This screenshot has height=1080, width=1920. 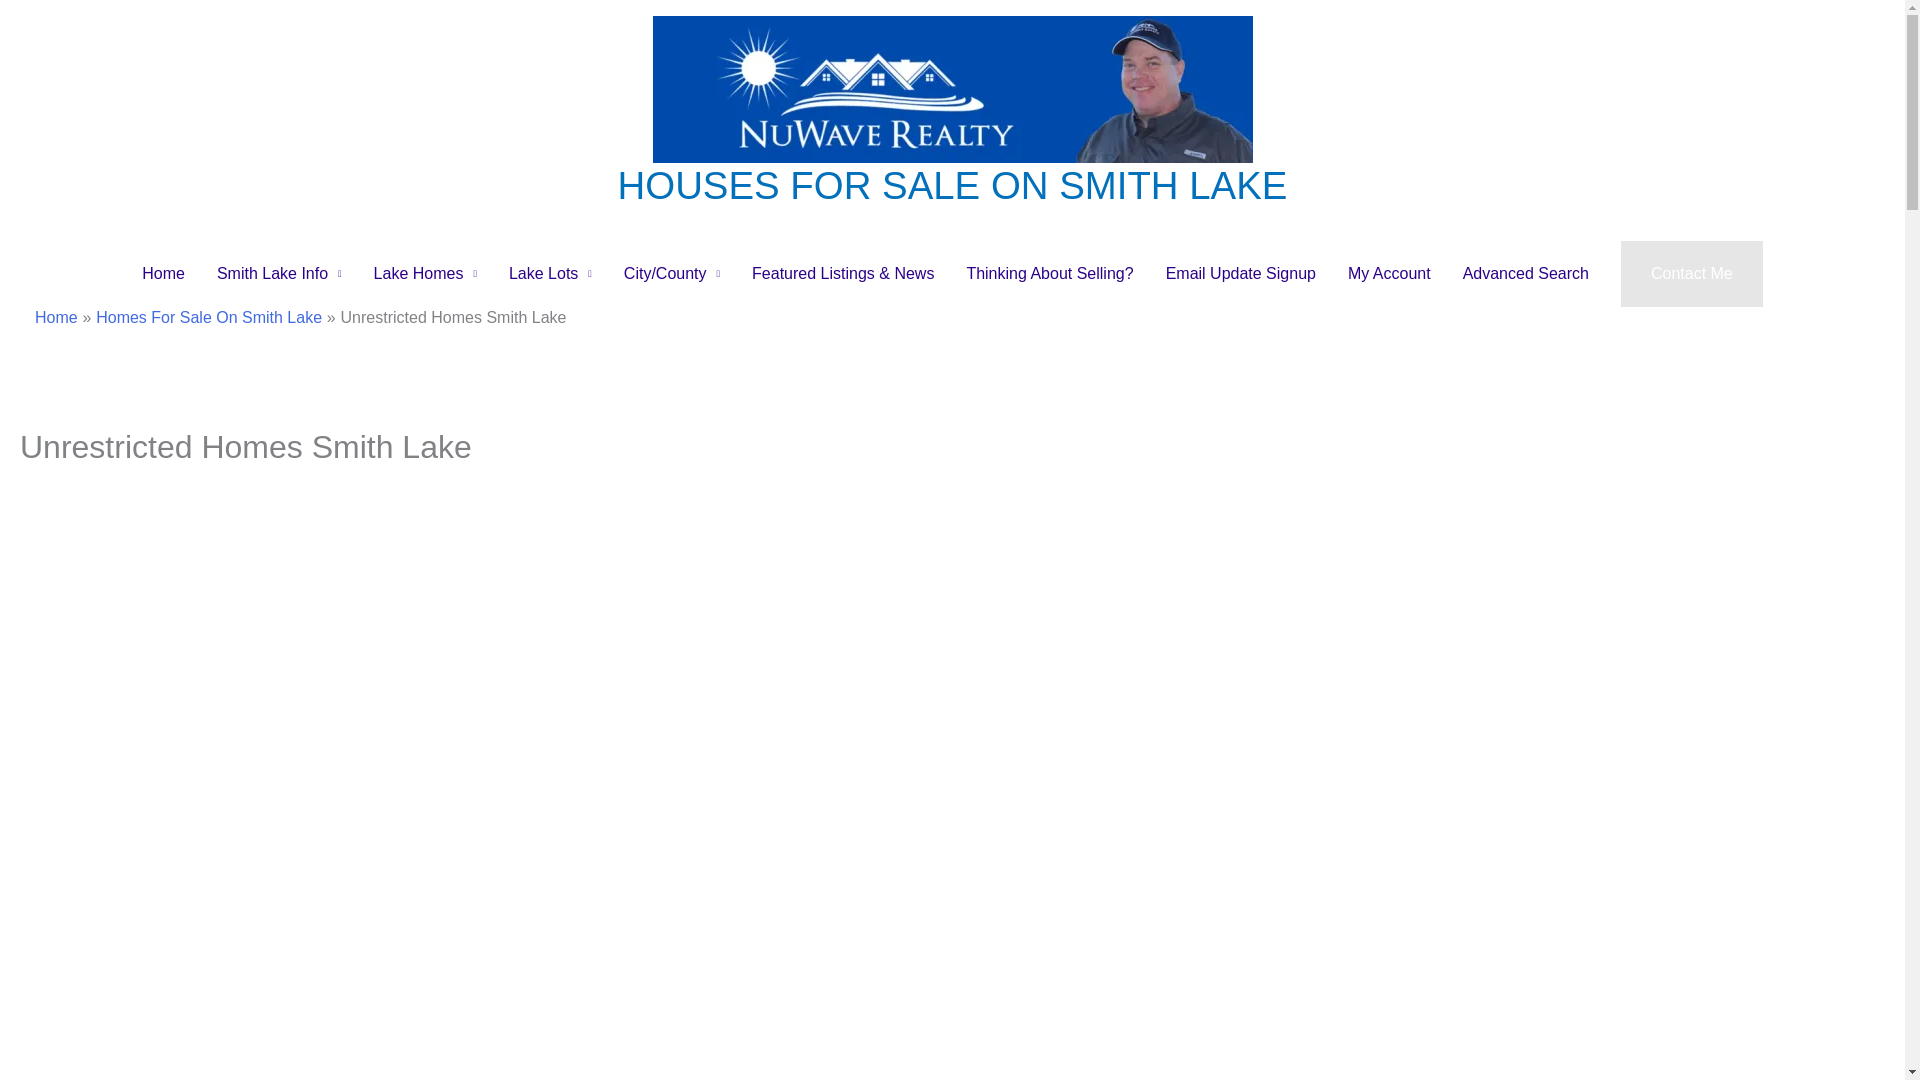 What do you see at coordinates (550, 273) in the screenshot?
I see `Lake Lots` at bounding box center [550, 273].